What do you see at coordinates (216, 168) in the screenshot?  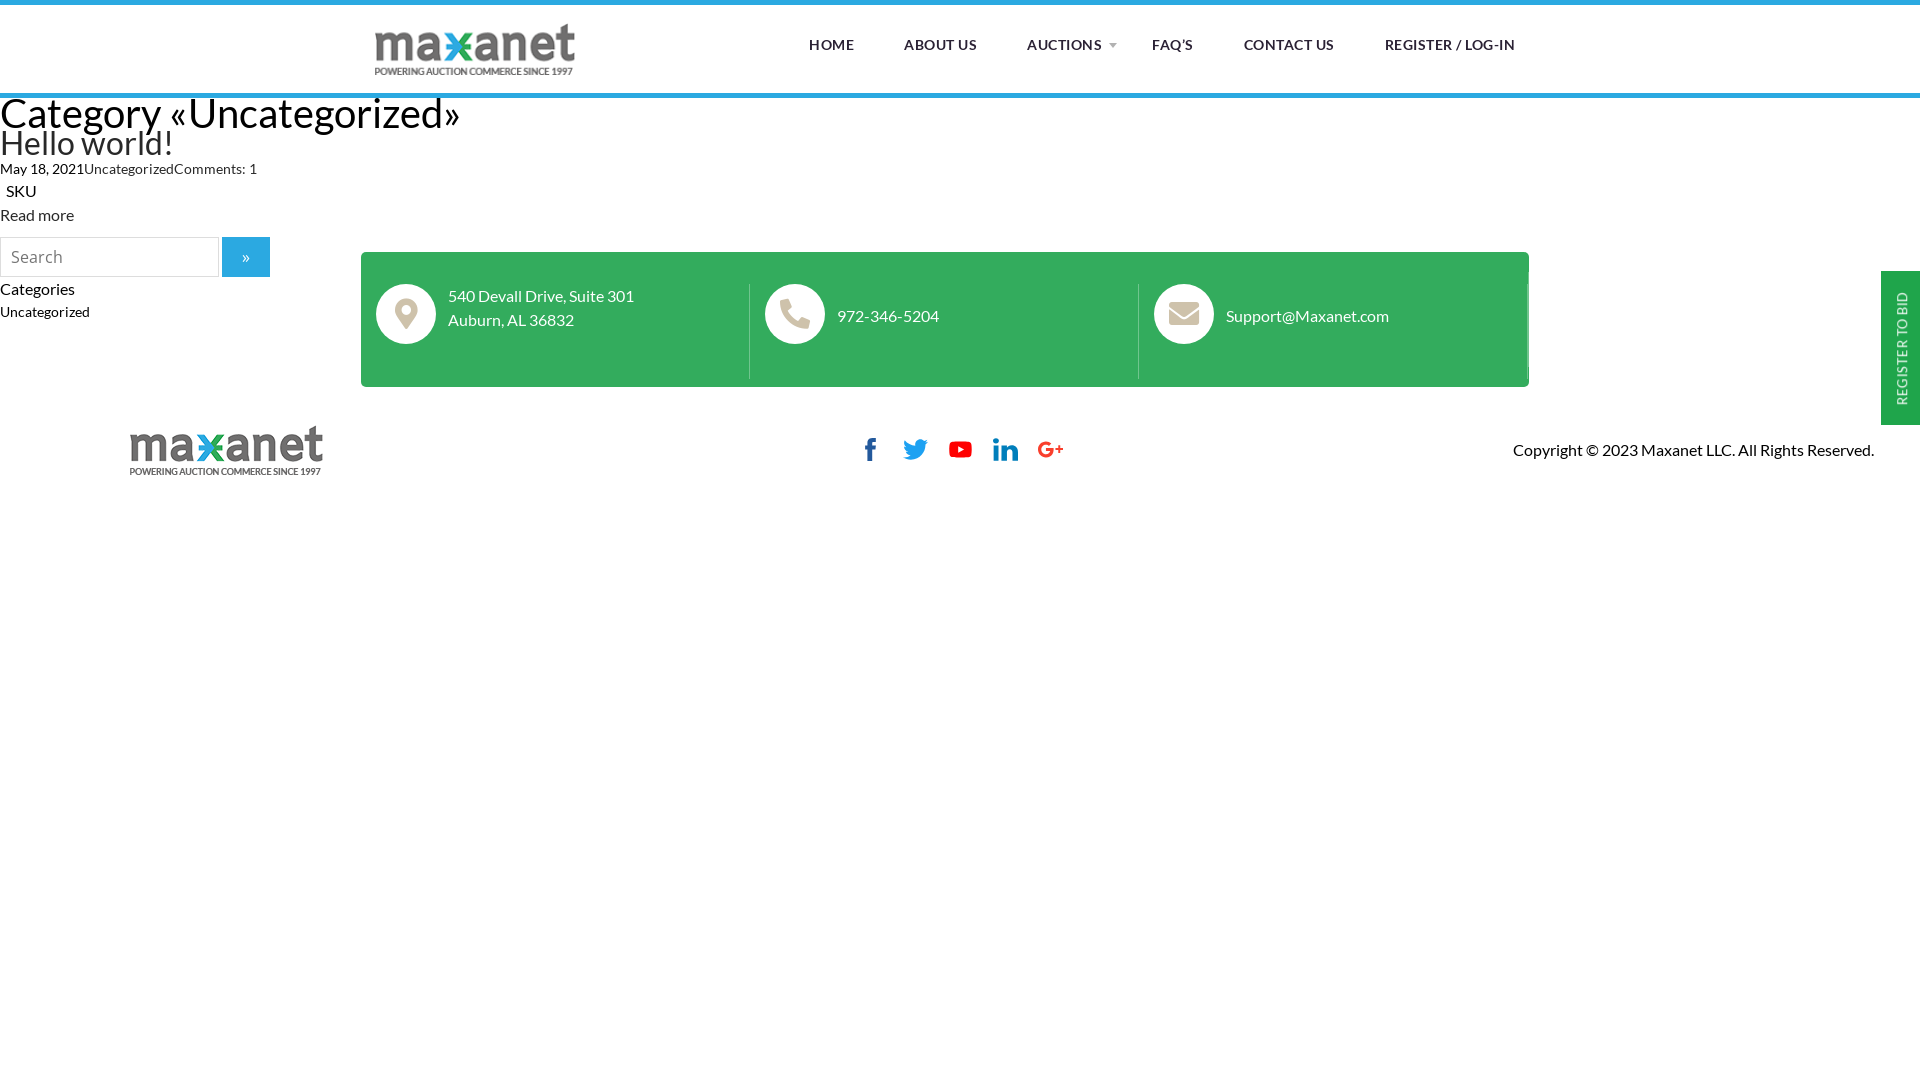 I see `Comments: 1` at bounding box center [216, 168].